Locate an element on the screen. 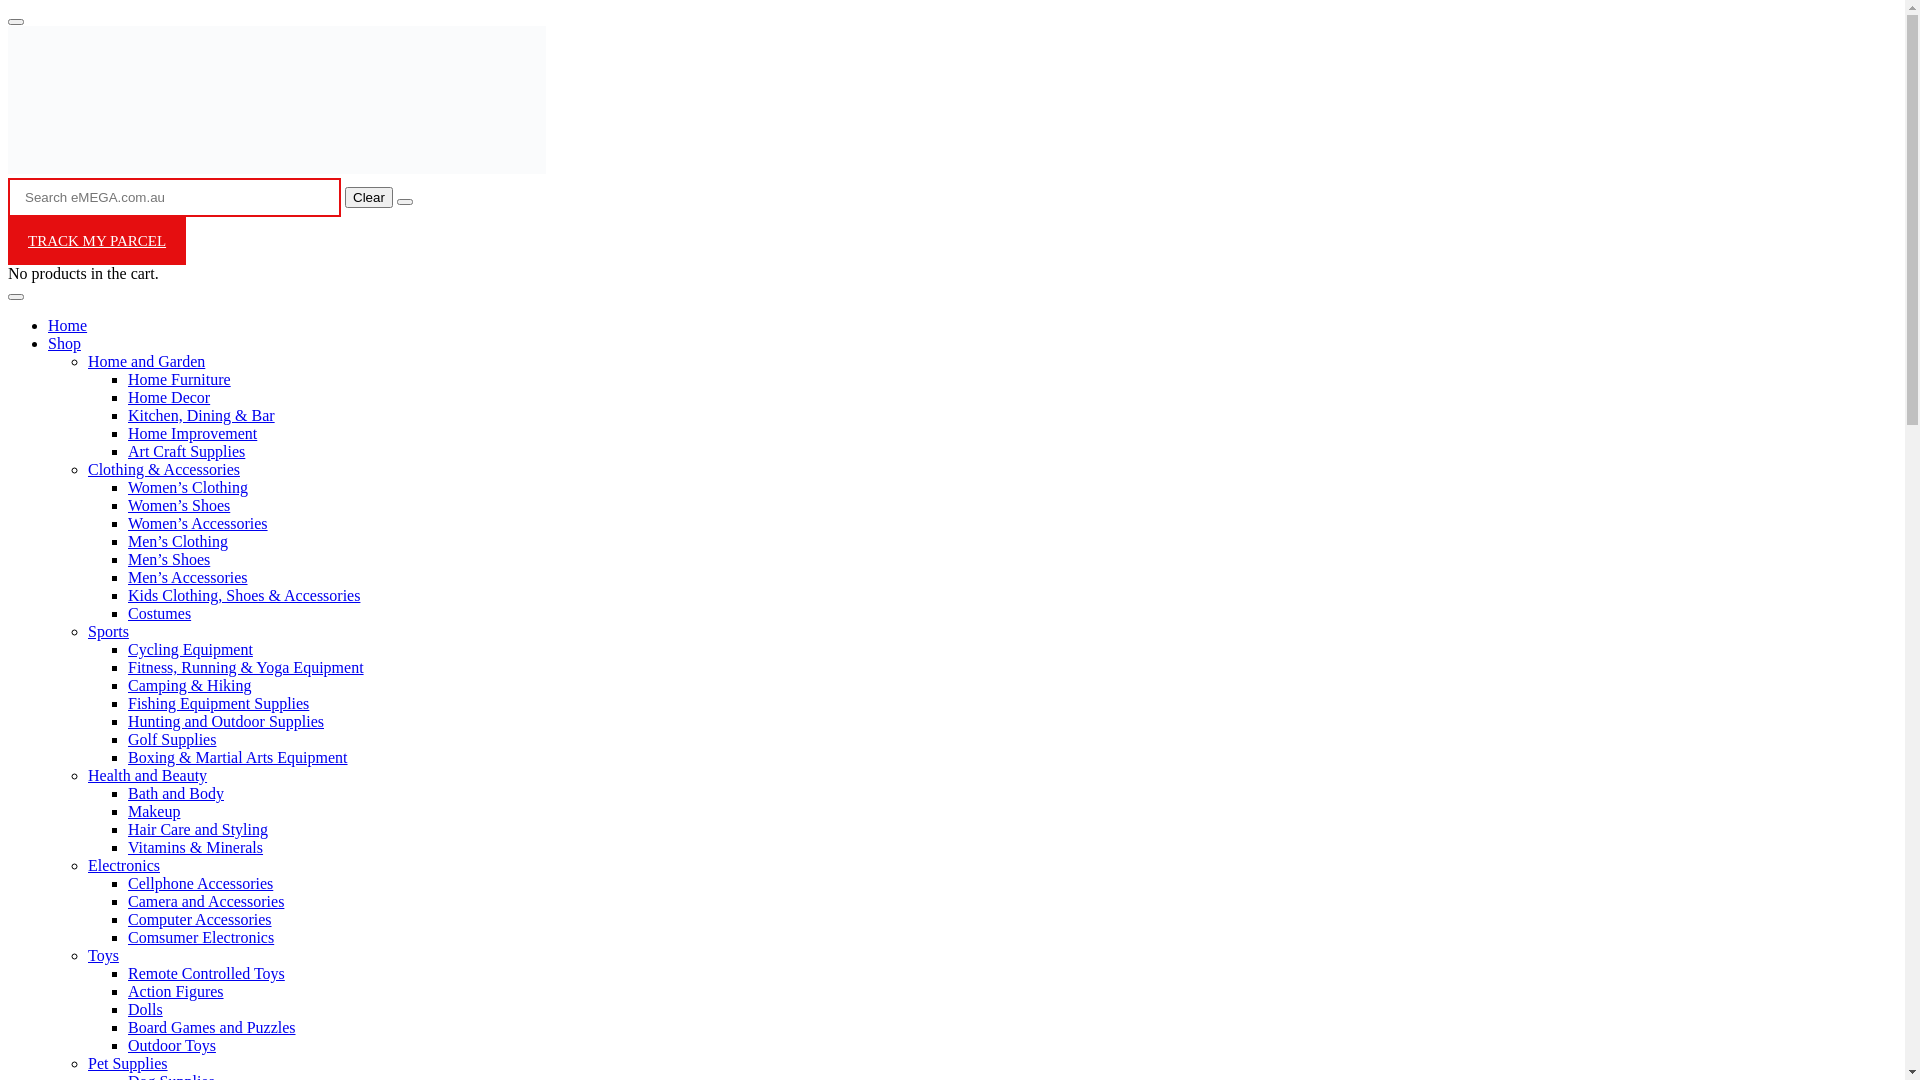  Fitness, Running & Yoga Equipment is located at coordinates (246, 668).